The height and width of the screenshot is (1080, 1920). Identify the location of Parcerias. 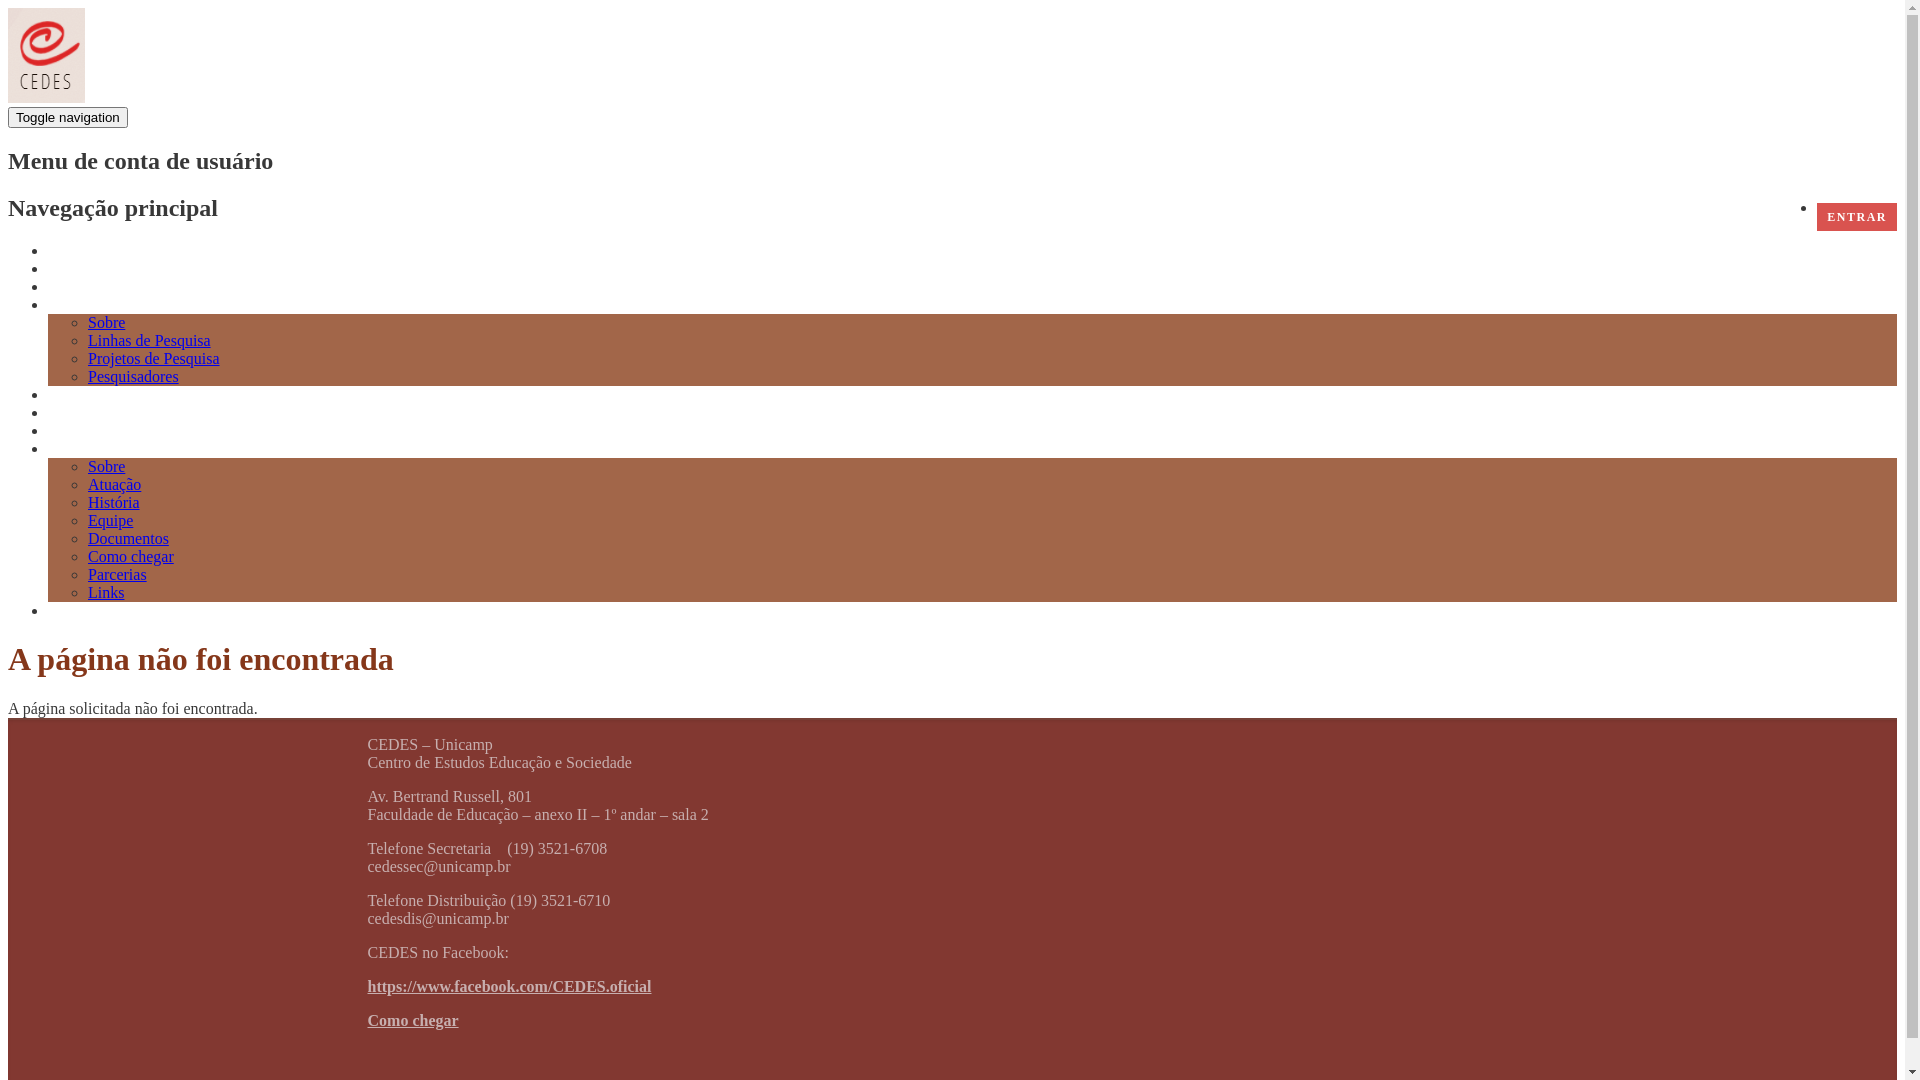
(118, 574).